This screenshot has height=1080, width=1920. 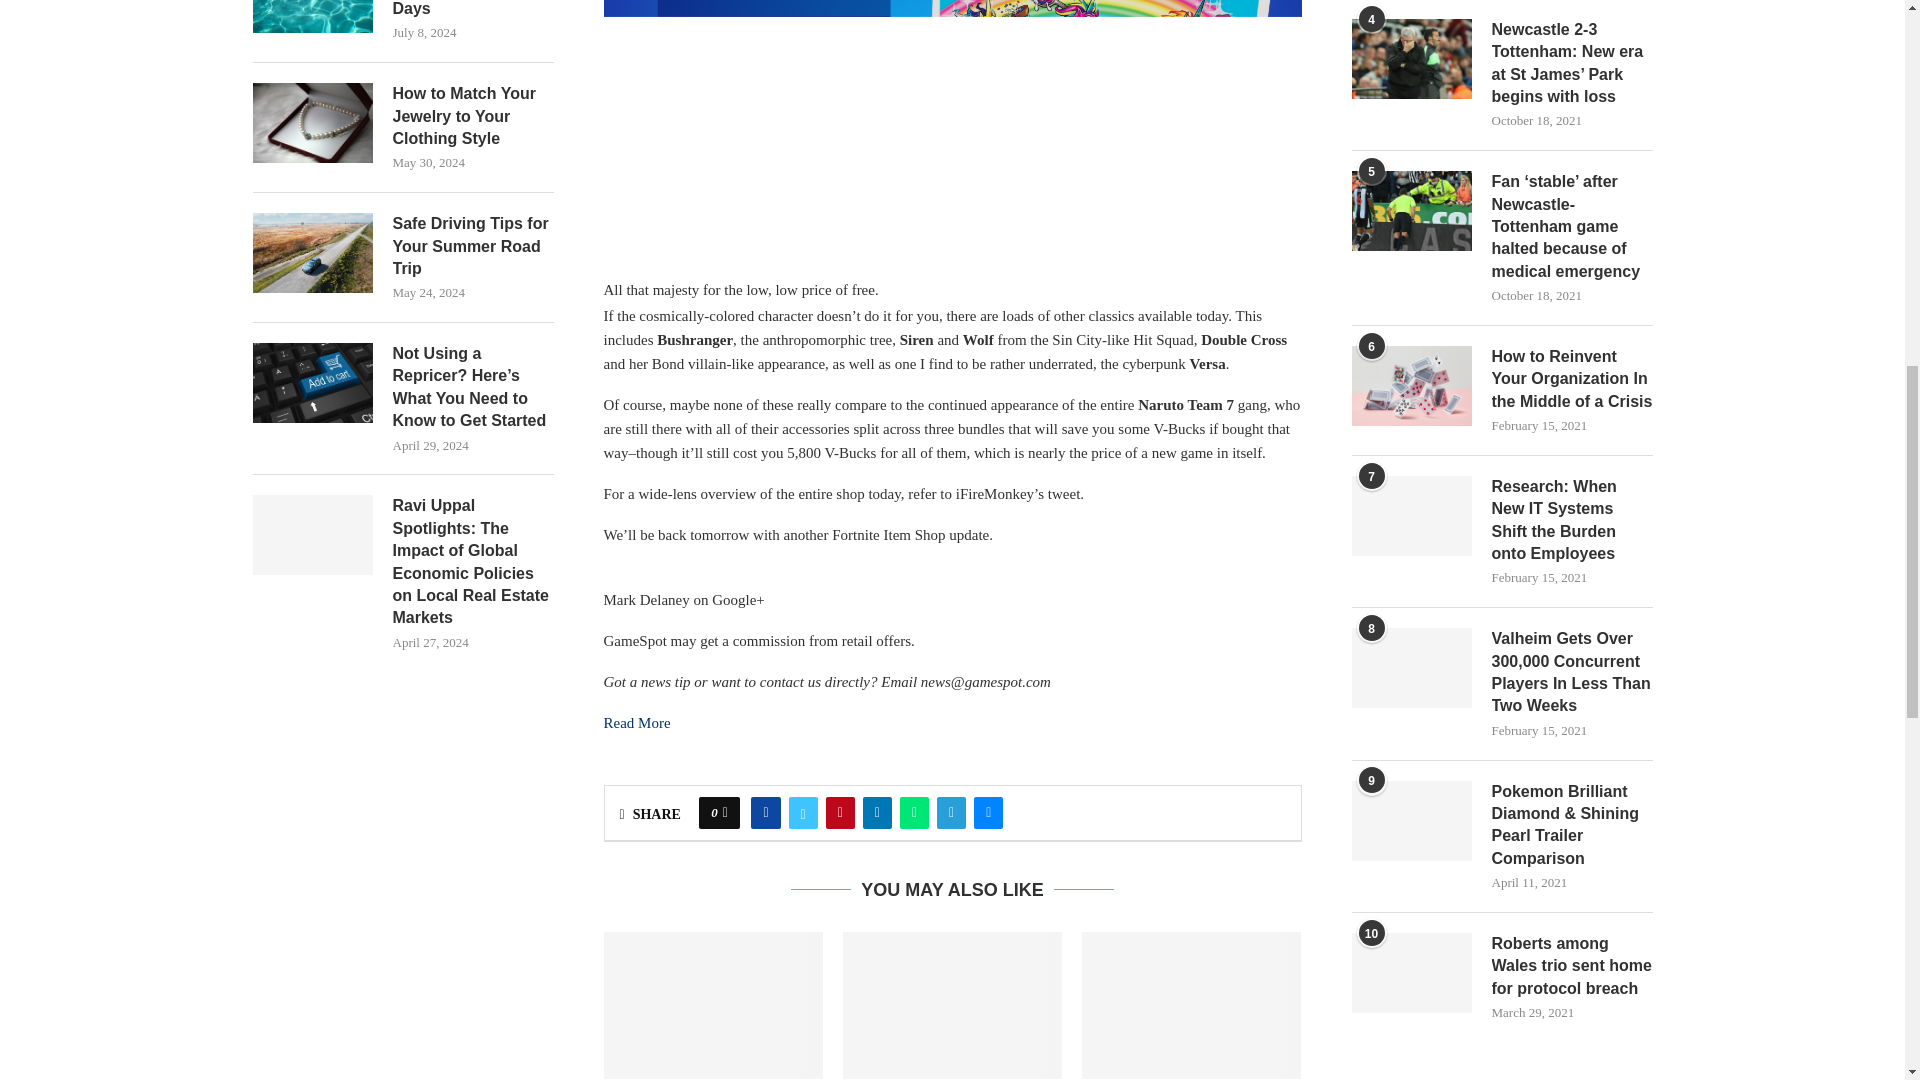 I want to click on What's In The Fortnite Item Shop Today 4, so click(x=952, y=138).